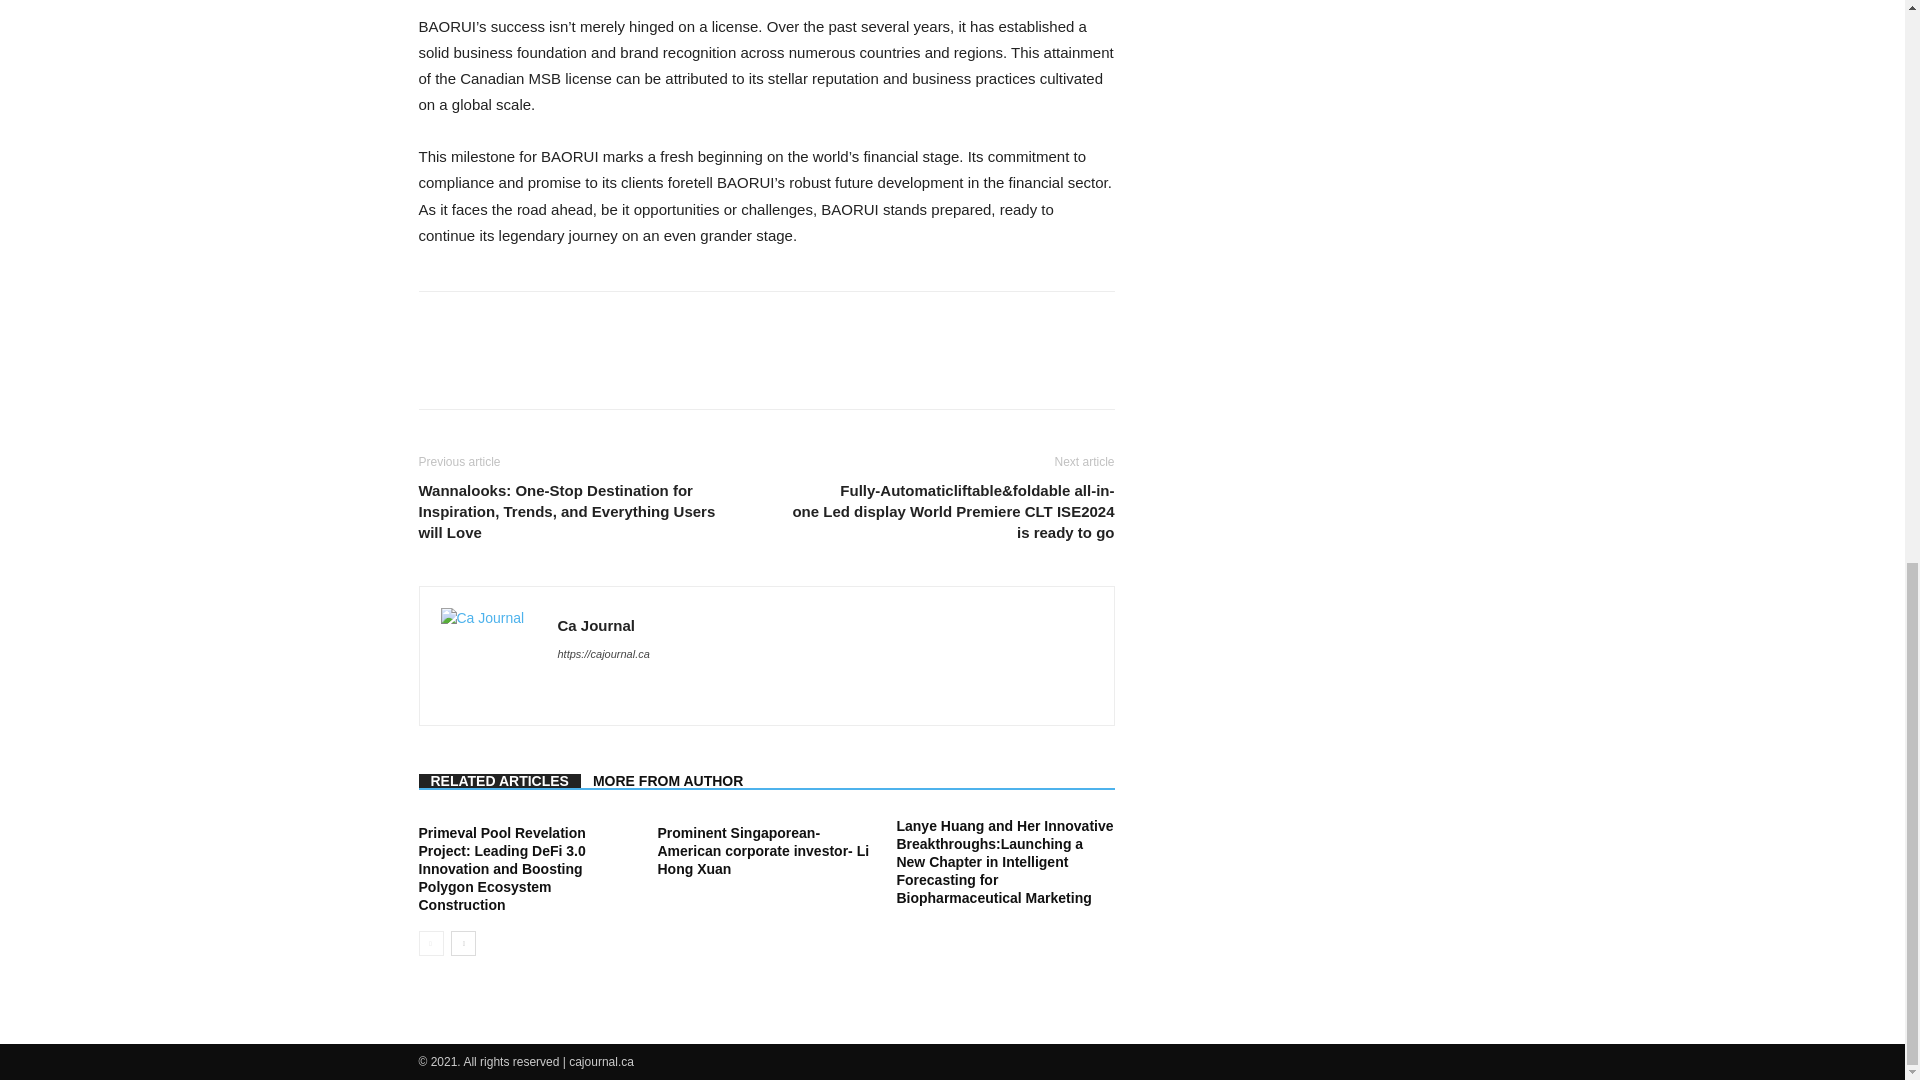  I want to click on Ca Journal, so click(596, 624).